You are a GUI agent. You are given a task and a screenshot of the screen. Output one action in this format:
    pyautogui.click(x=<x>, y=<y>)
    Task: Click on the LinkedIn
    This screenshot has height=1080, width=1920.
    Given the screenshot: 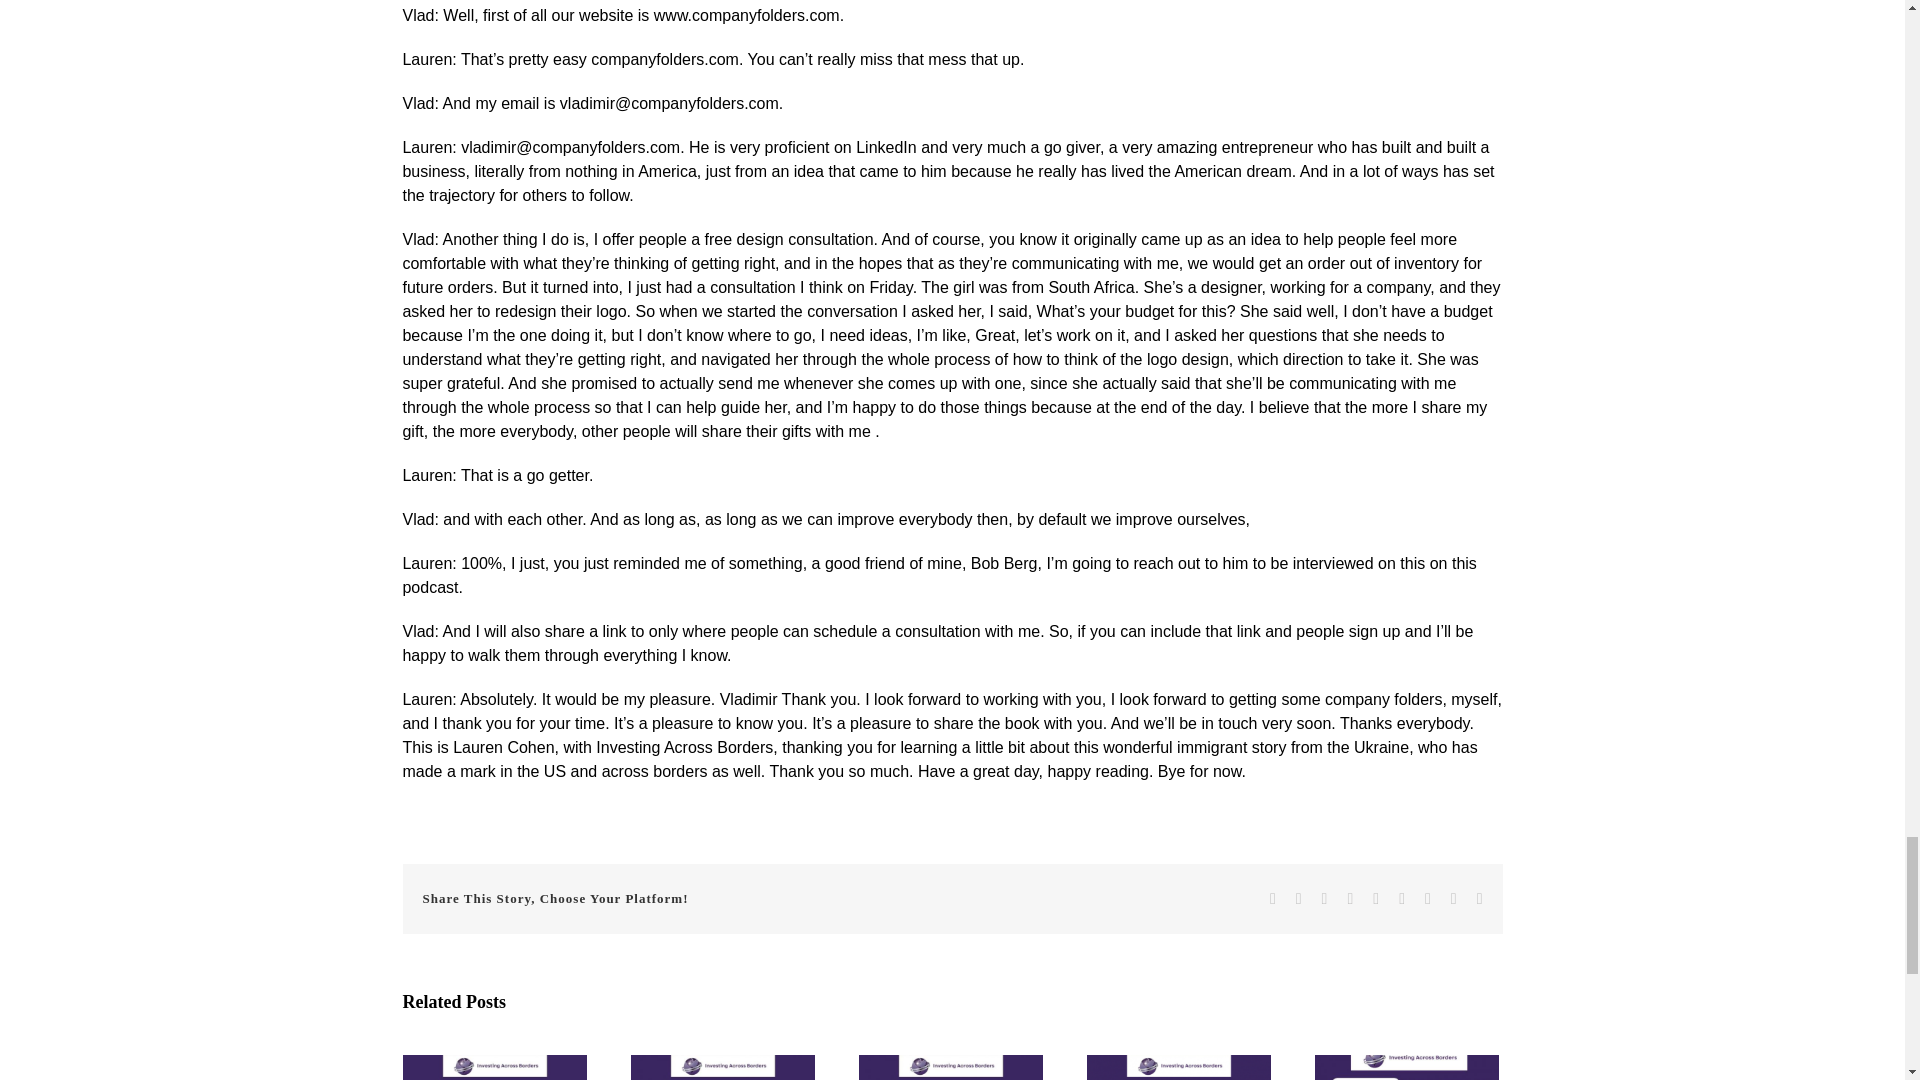 What is the action you would take?
    pyautogui.click(x=1350, y=899)
    